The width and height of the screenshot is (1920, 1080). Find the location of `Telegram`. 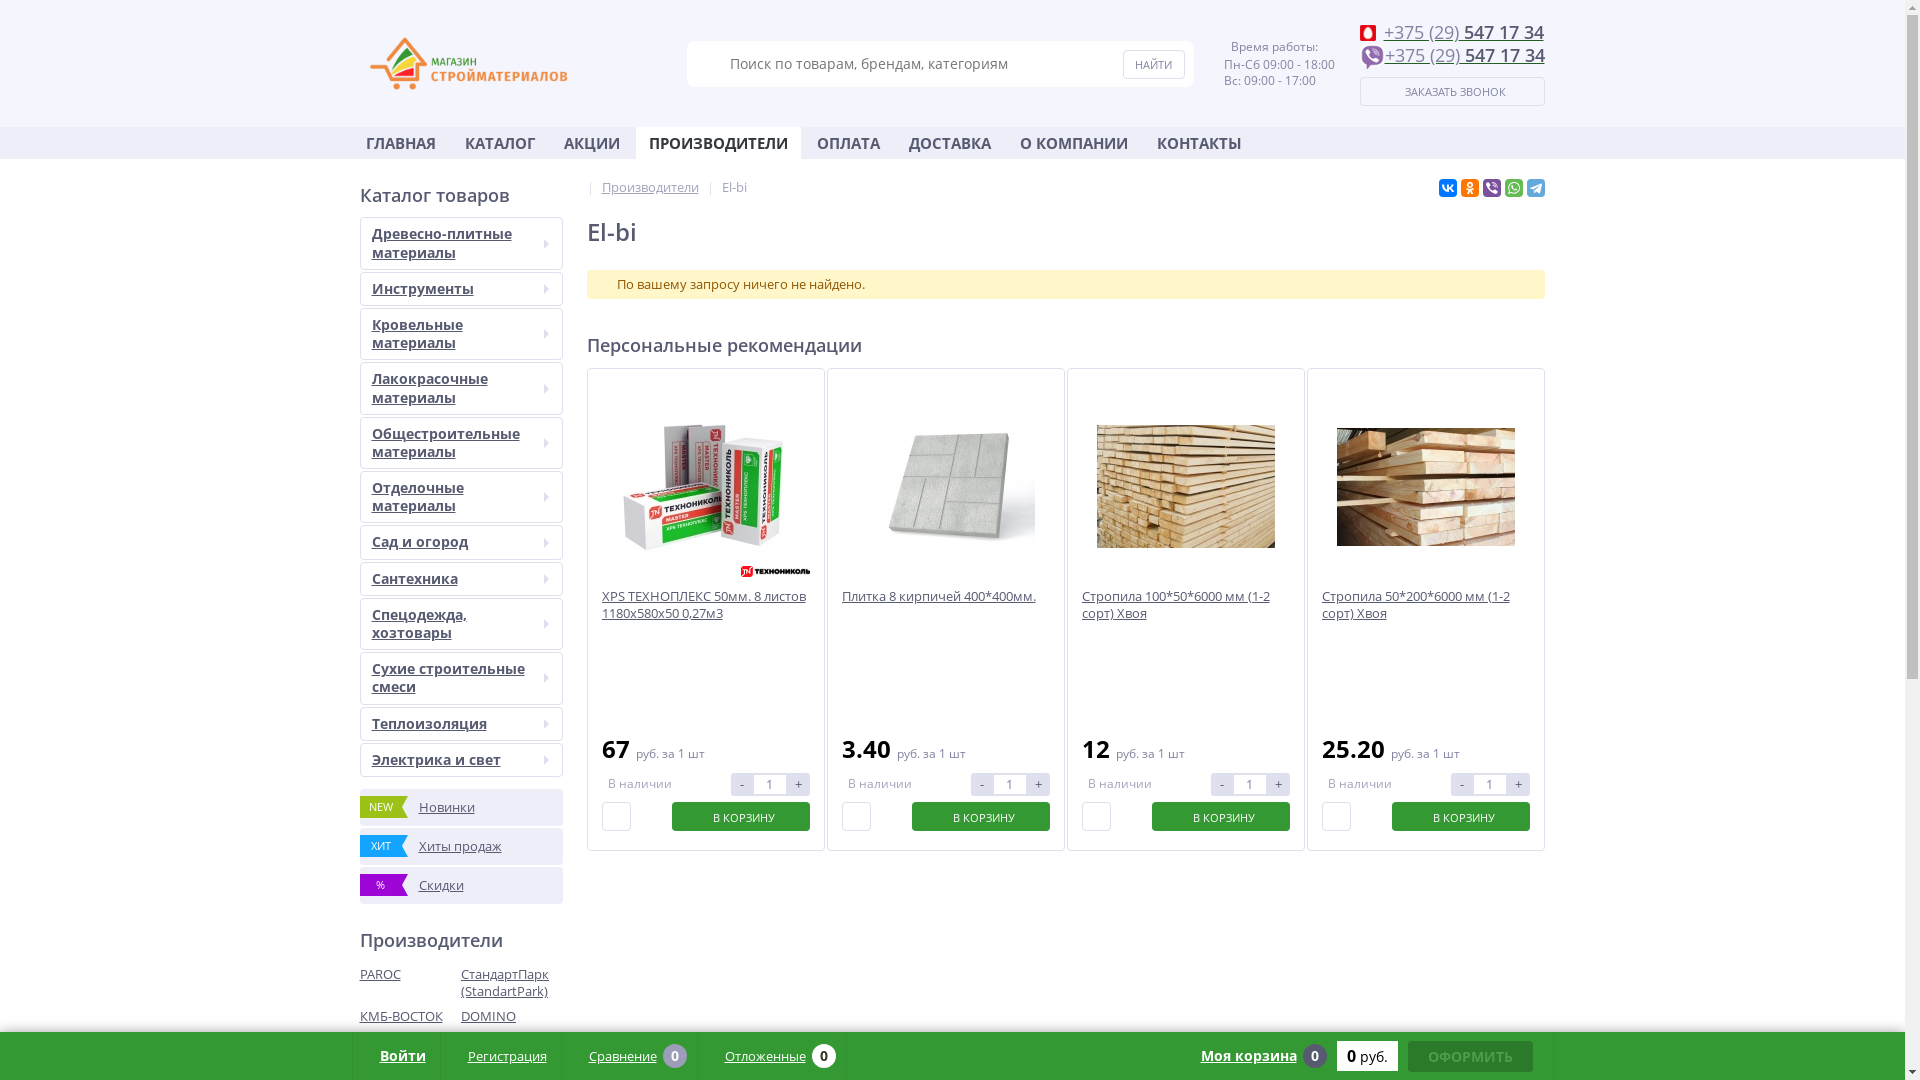

Telegram is located at coordinates (1535, 188).